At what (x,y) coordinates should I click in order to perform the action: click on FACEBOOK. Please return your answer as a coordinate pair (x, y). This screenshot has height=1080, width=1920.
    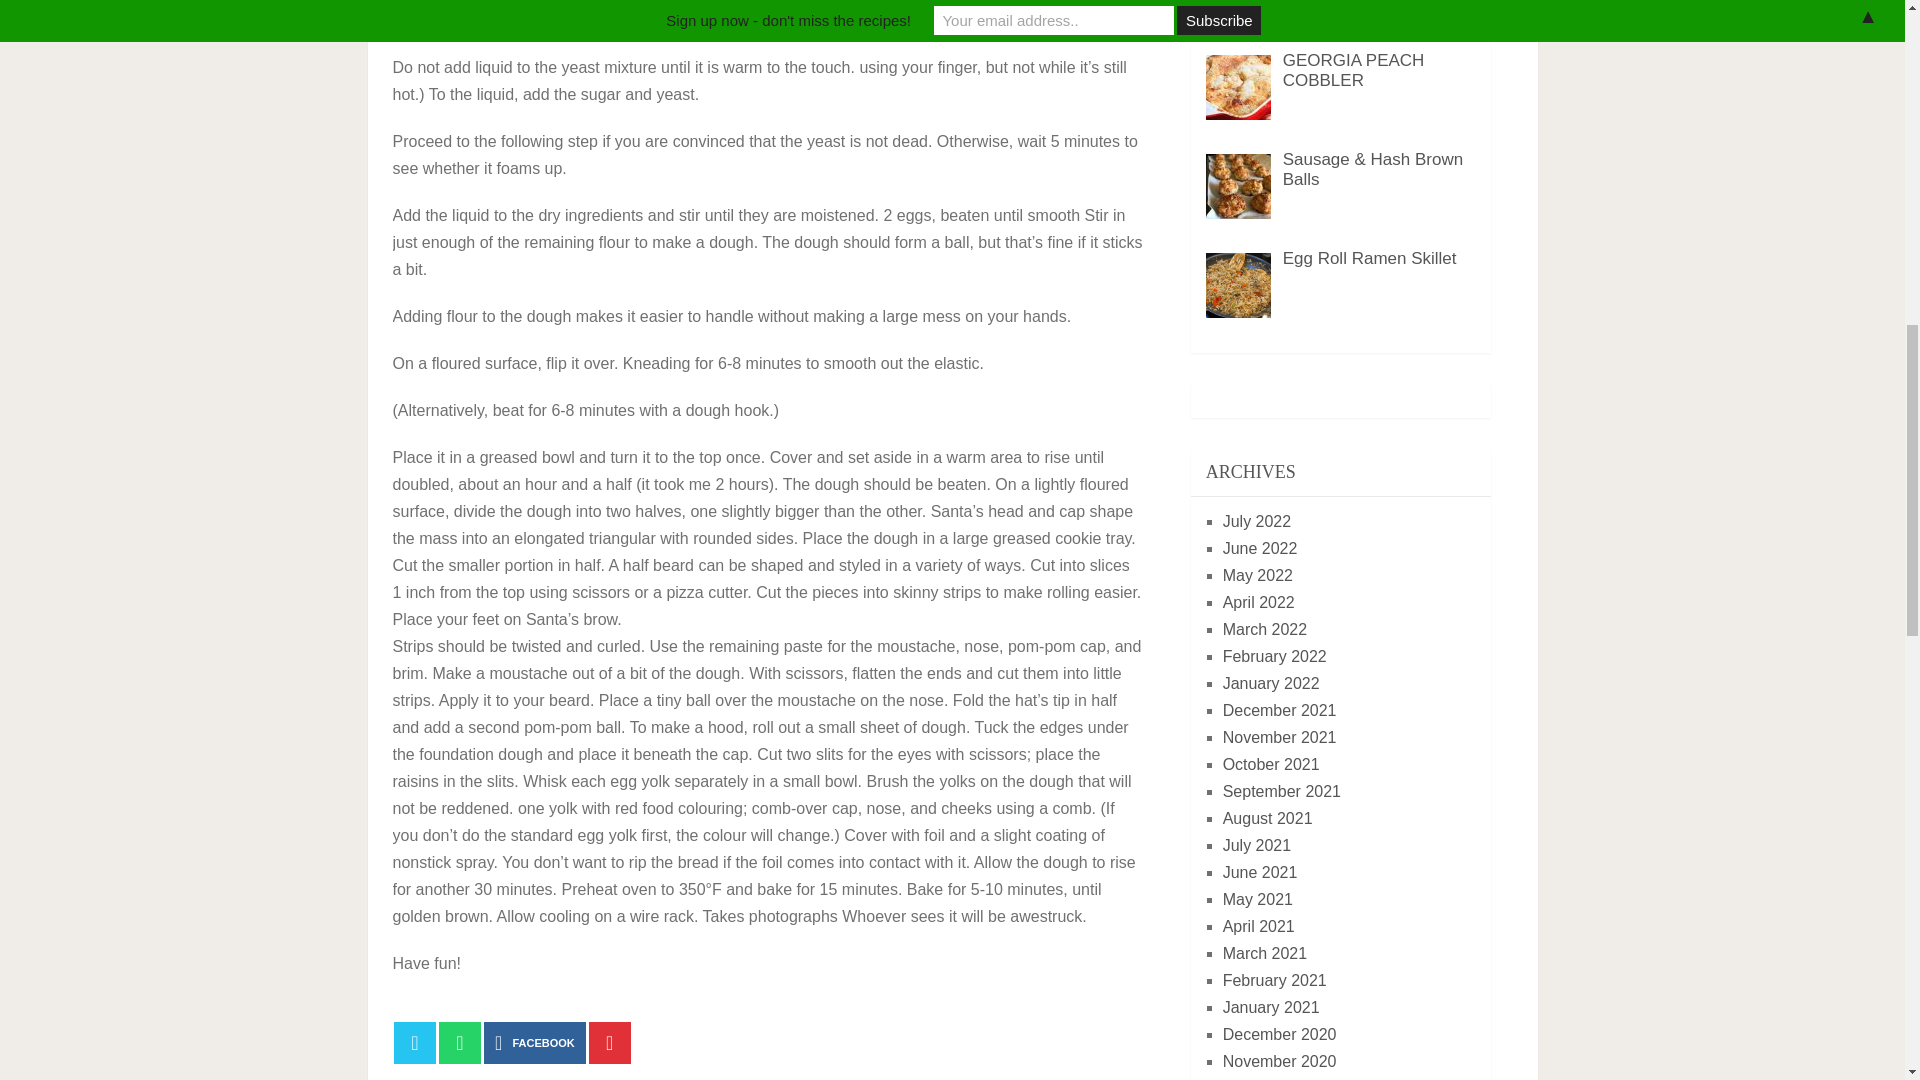
    Looking at the image, I should click on (534, 1042).